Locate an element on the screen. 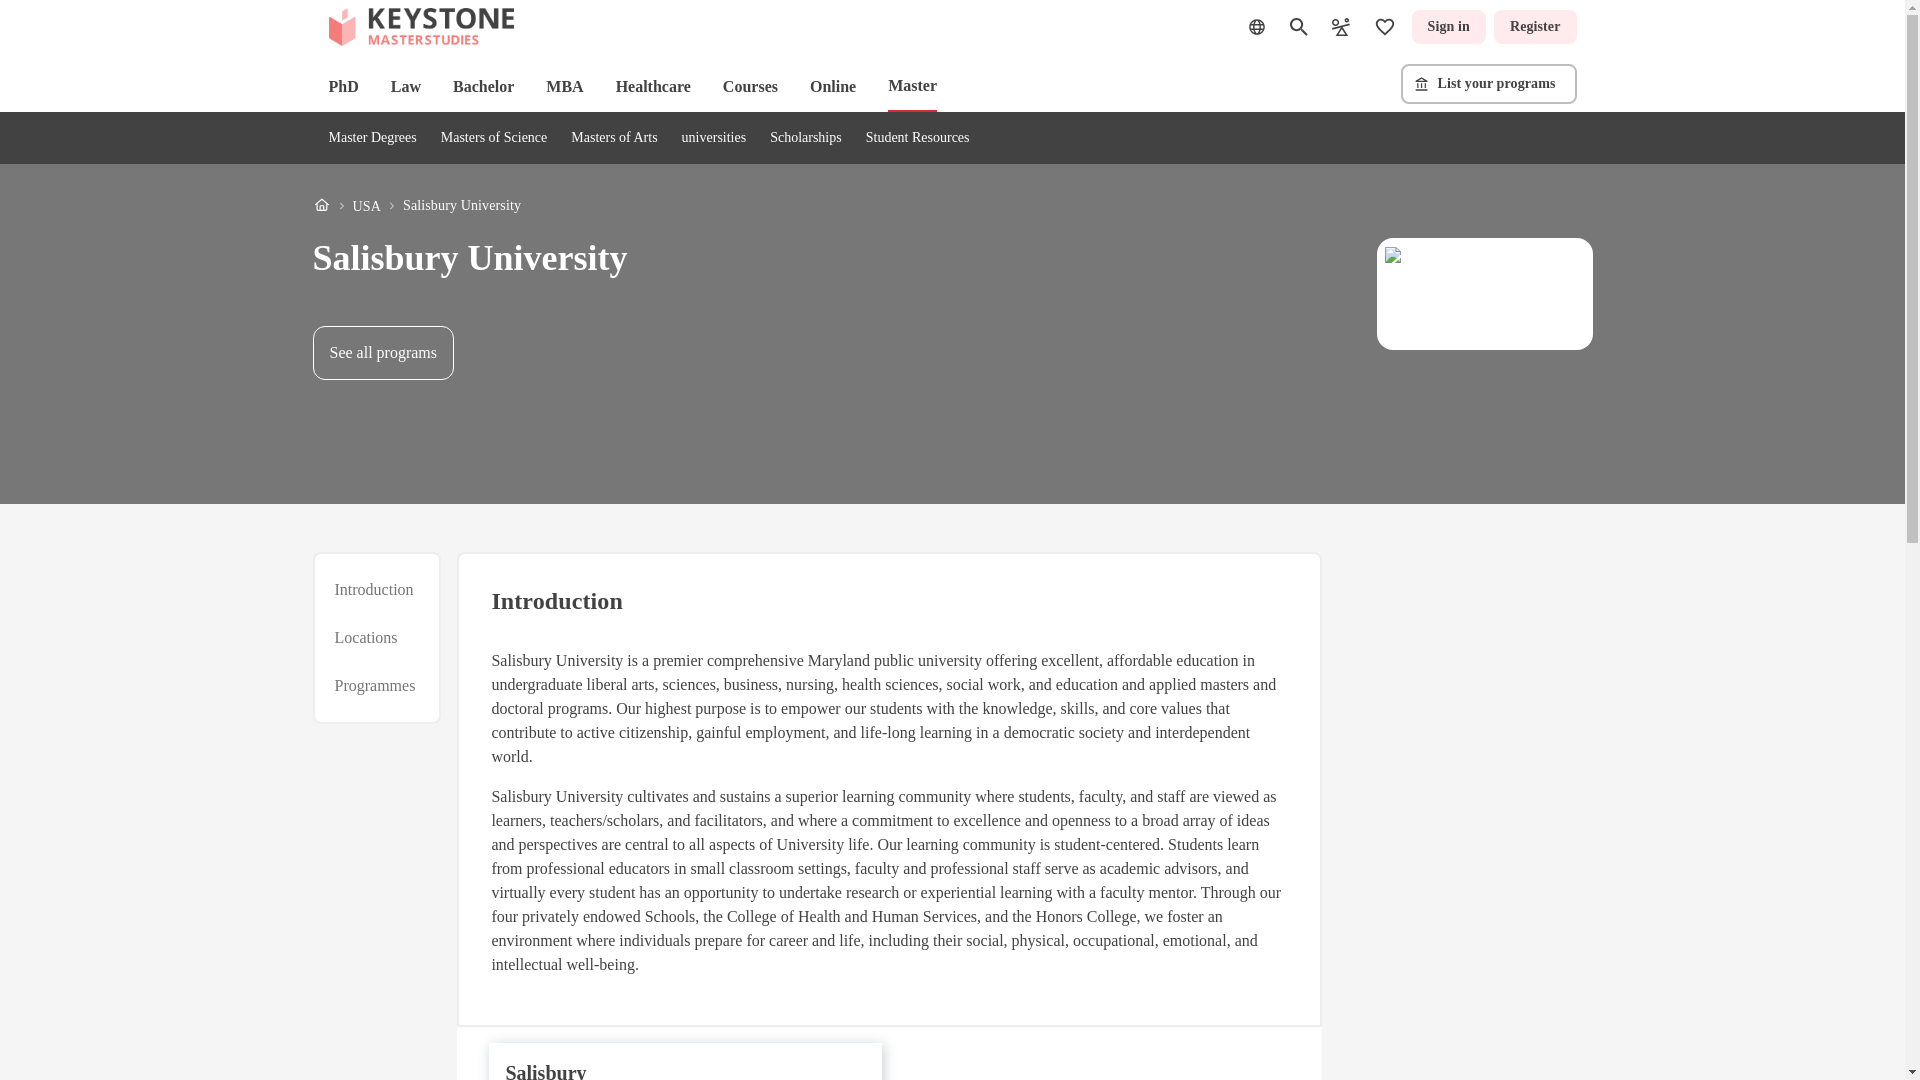 This screenshot has width=1920, height=1080. See all programs is located at coordinates (382, 353).